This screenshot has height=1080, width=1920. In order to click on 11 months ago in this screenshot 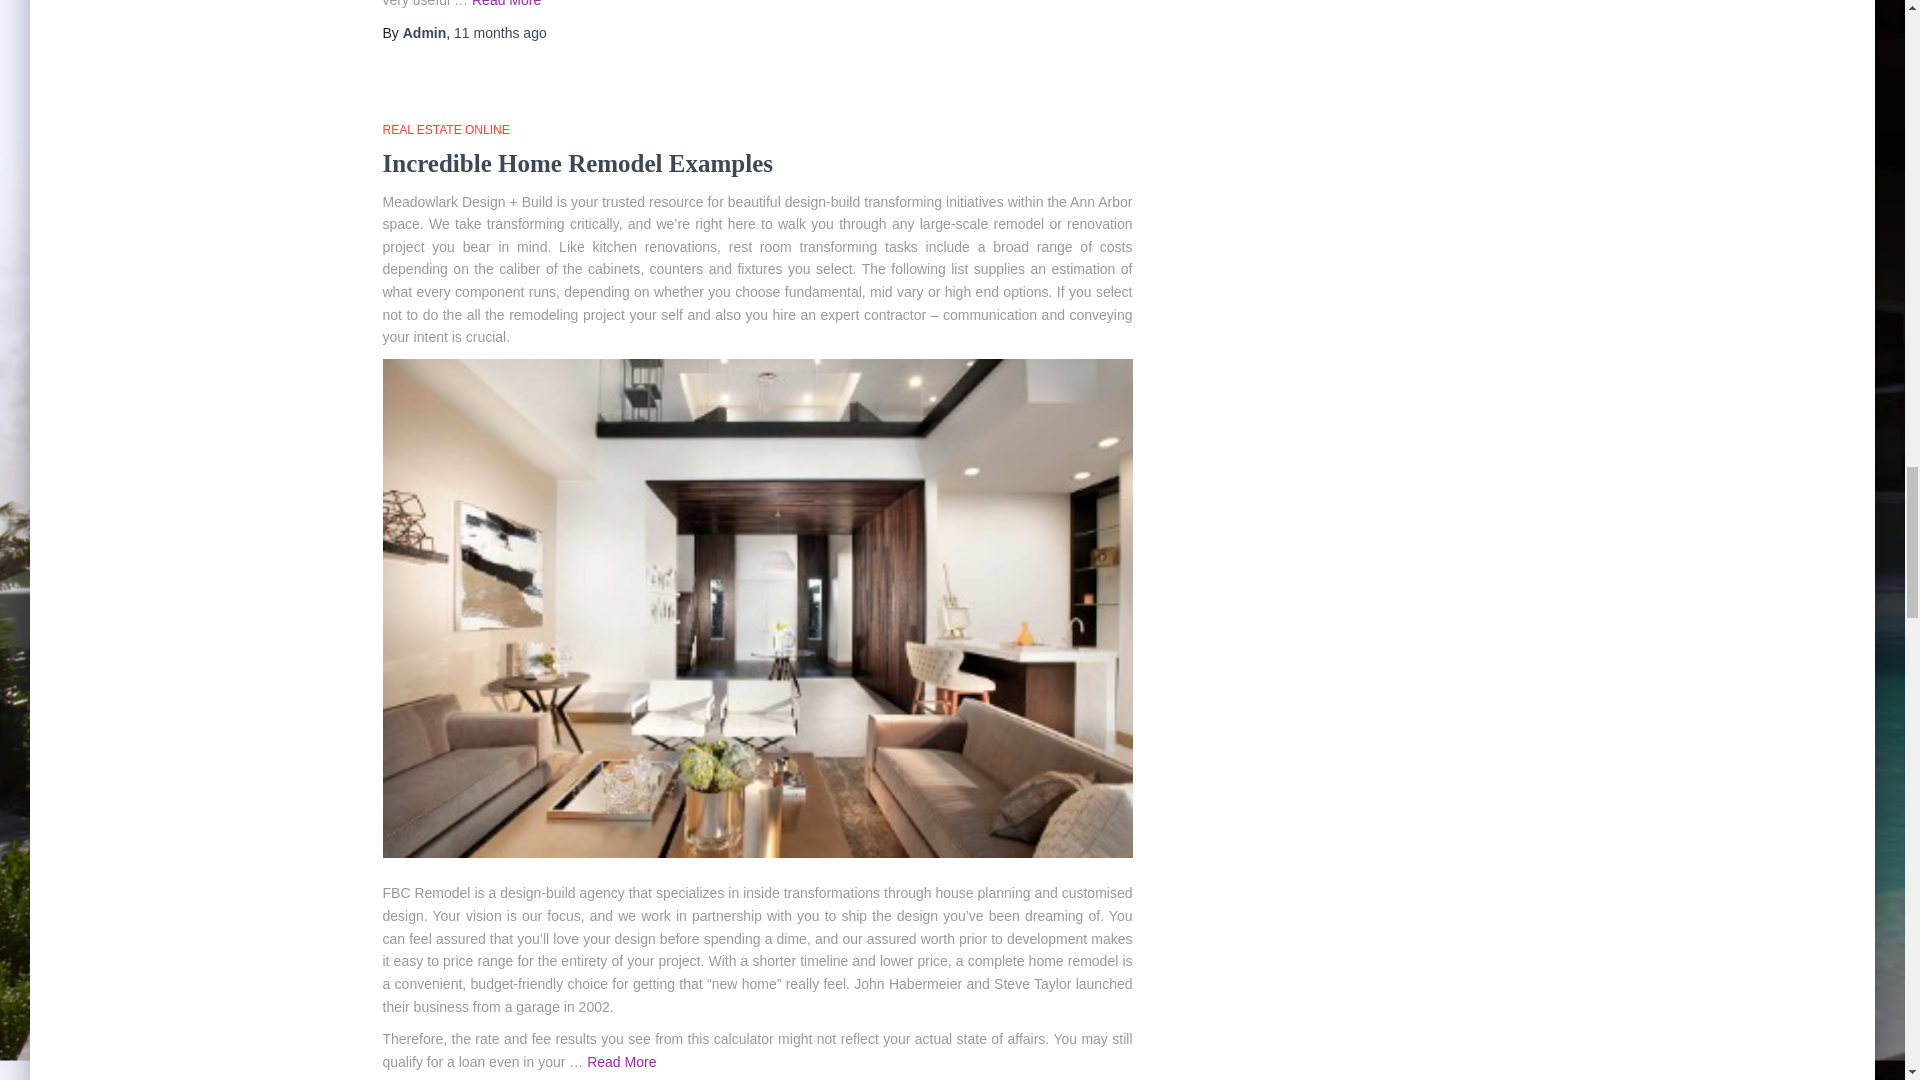, I will do `click(500, 32)`.